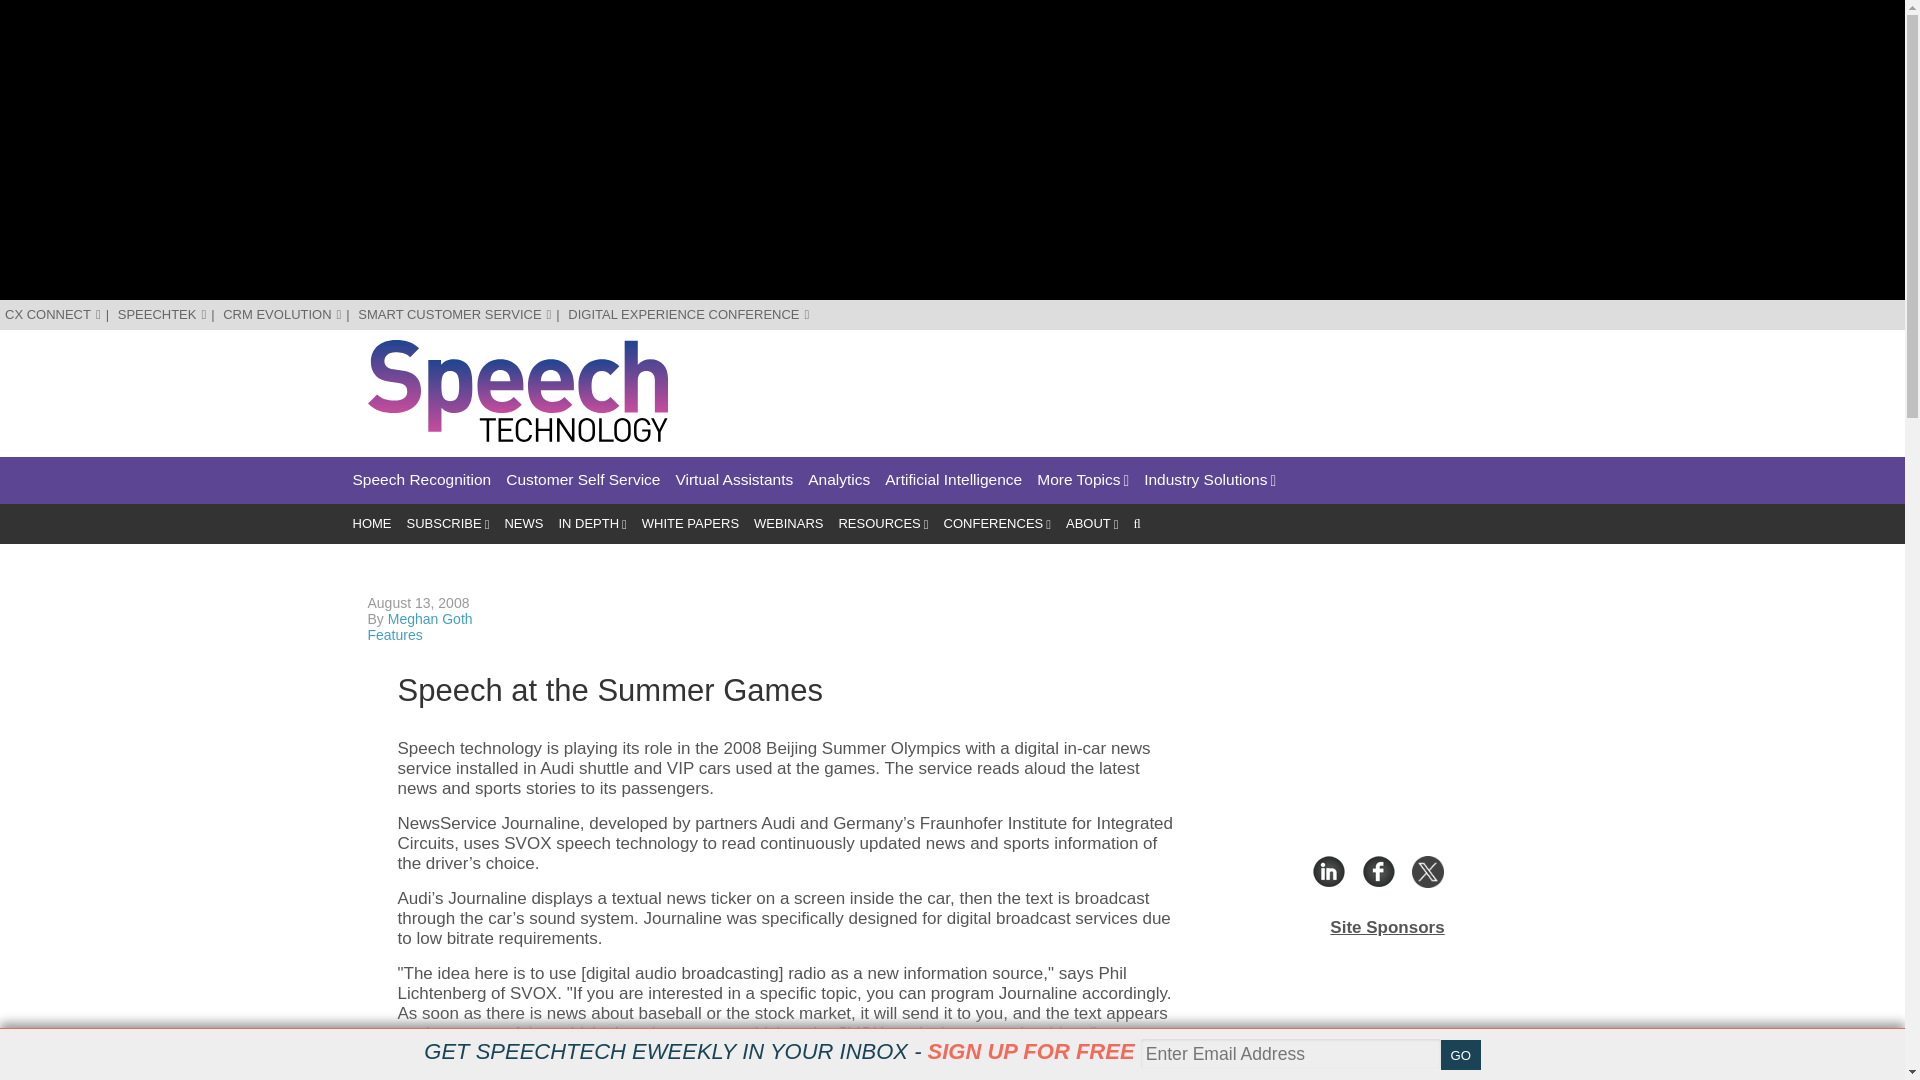  I want to click on Analytics, so click(838, 480).